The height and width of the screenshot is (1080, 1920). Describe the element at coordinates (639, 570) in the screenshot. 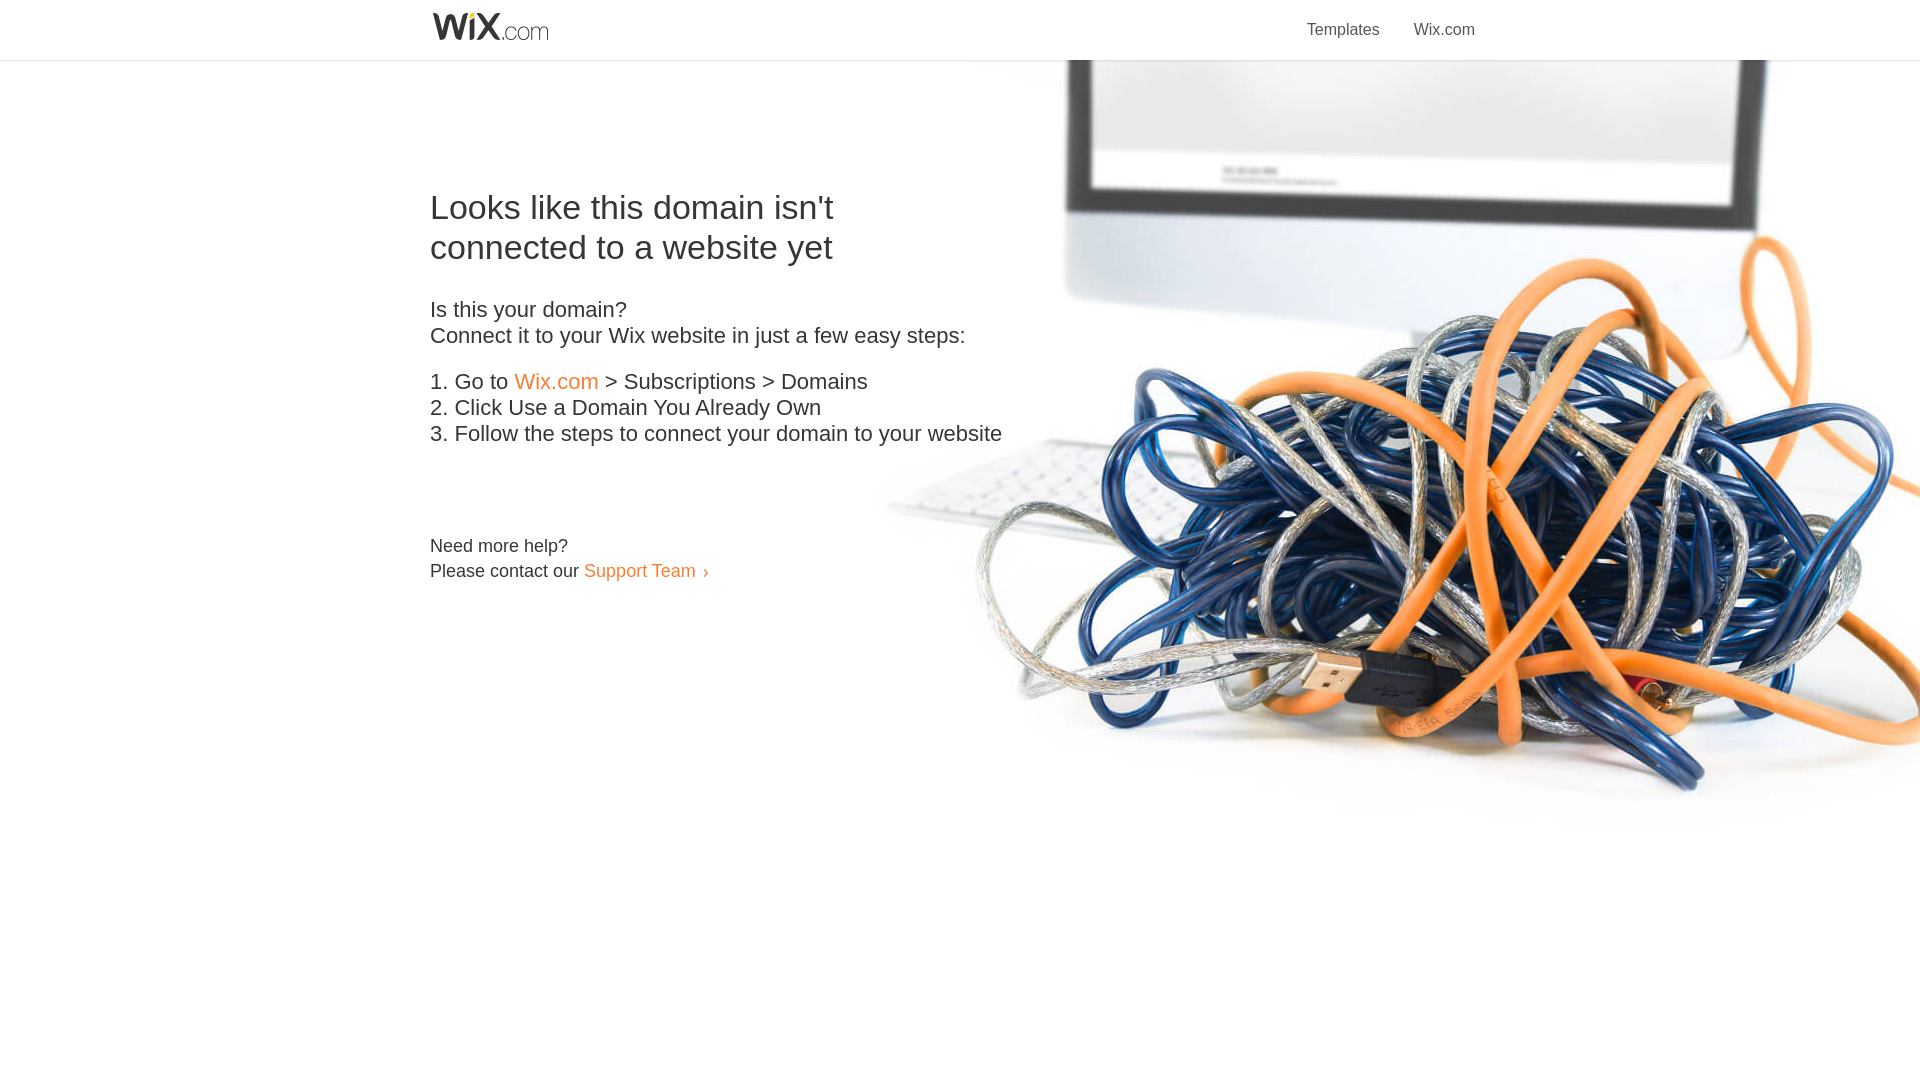

I see `Support Team` at that location.